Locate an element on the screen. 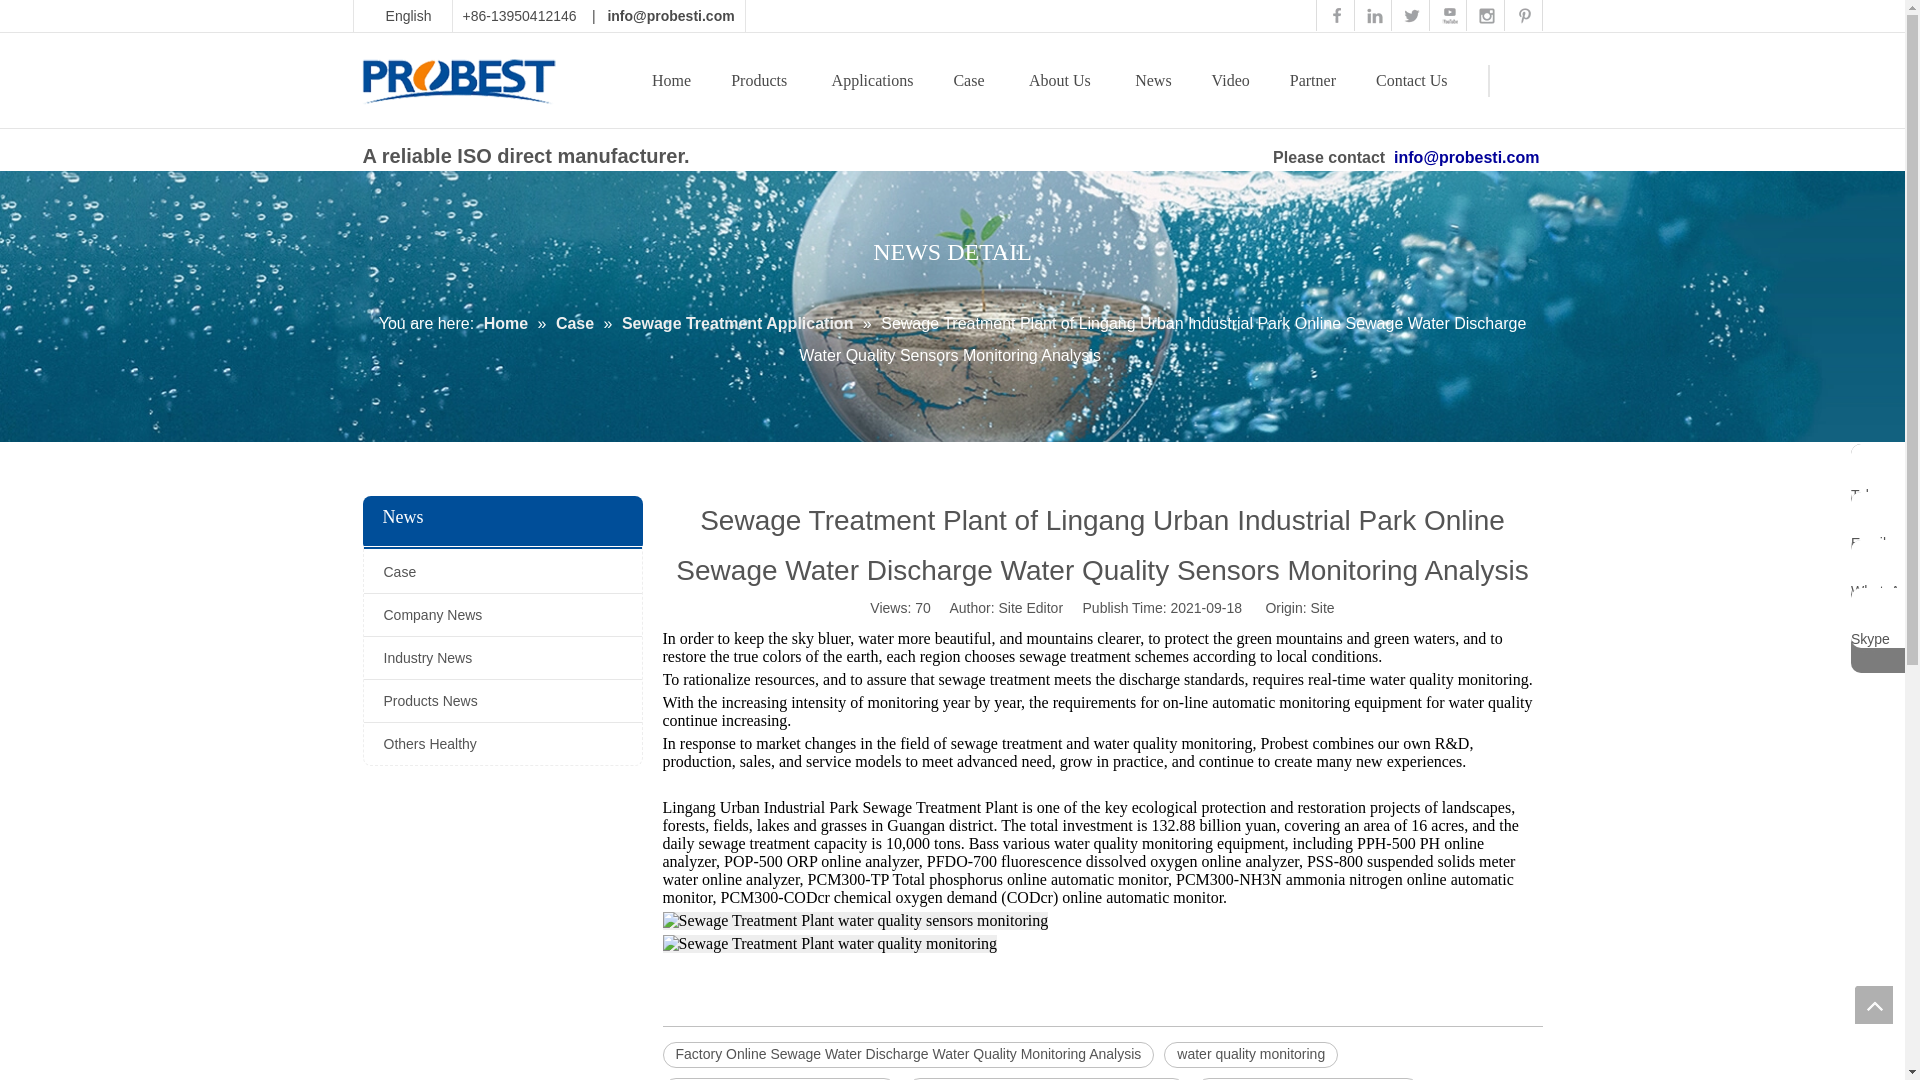 The width and height of the screenshot is (1920, 1080). Video is located at coordinates (1230, 80).